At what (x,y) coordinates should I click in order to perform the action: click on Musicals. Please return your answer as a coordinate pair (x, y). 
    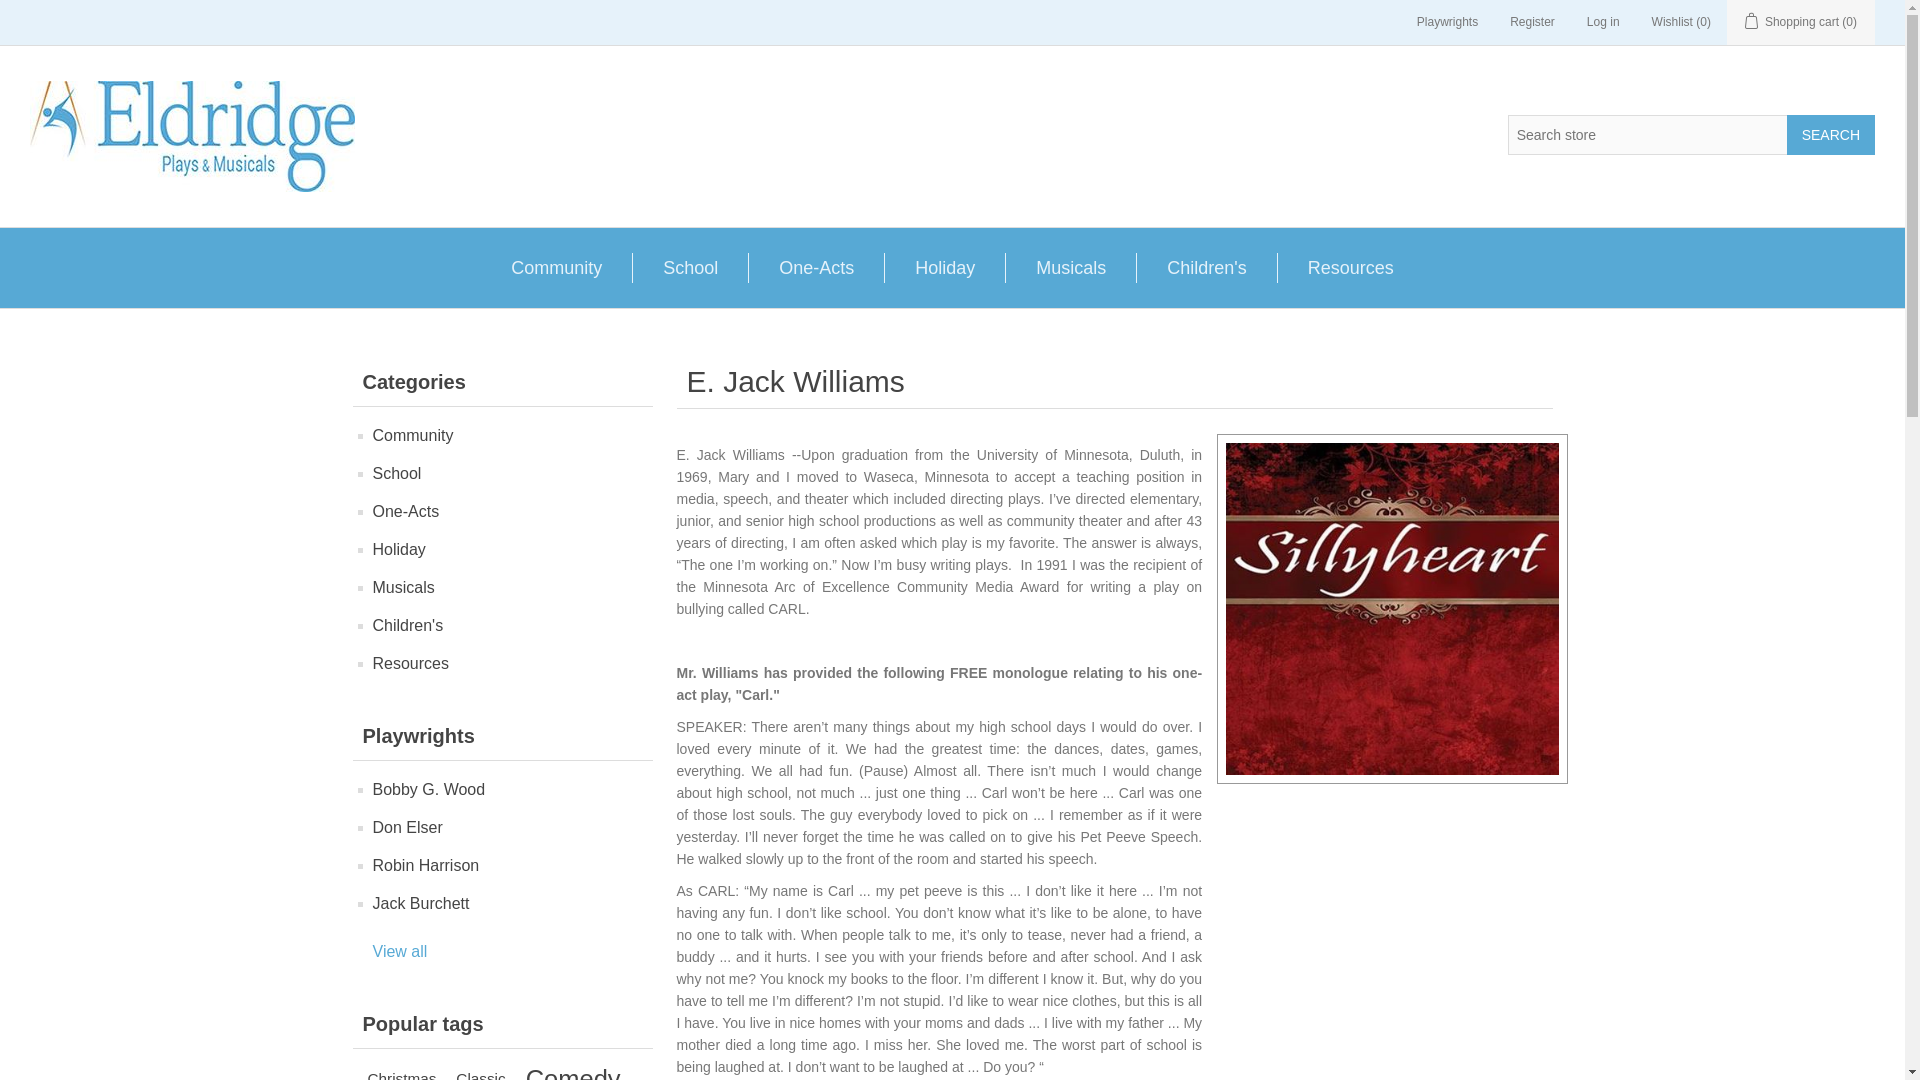
    Looking at the image, I should click on (1070, 267).